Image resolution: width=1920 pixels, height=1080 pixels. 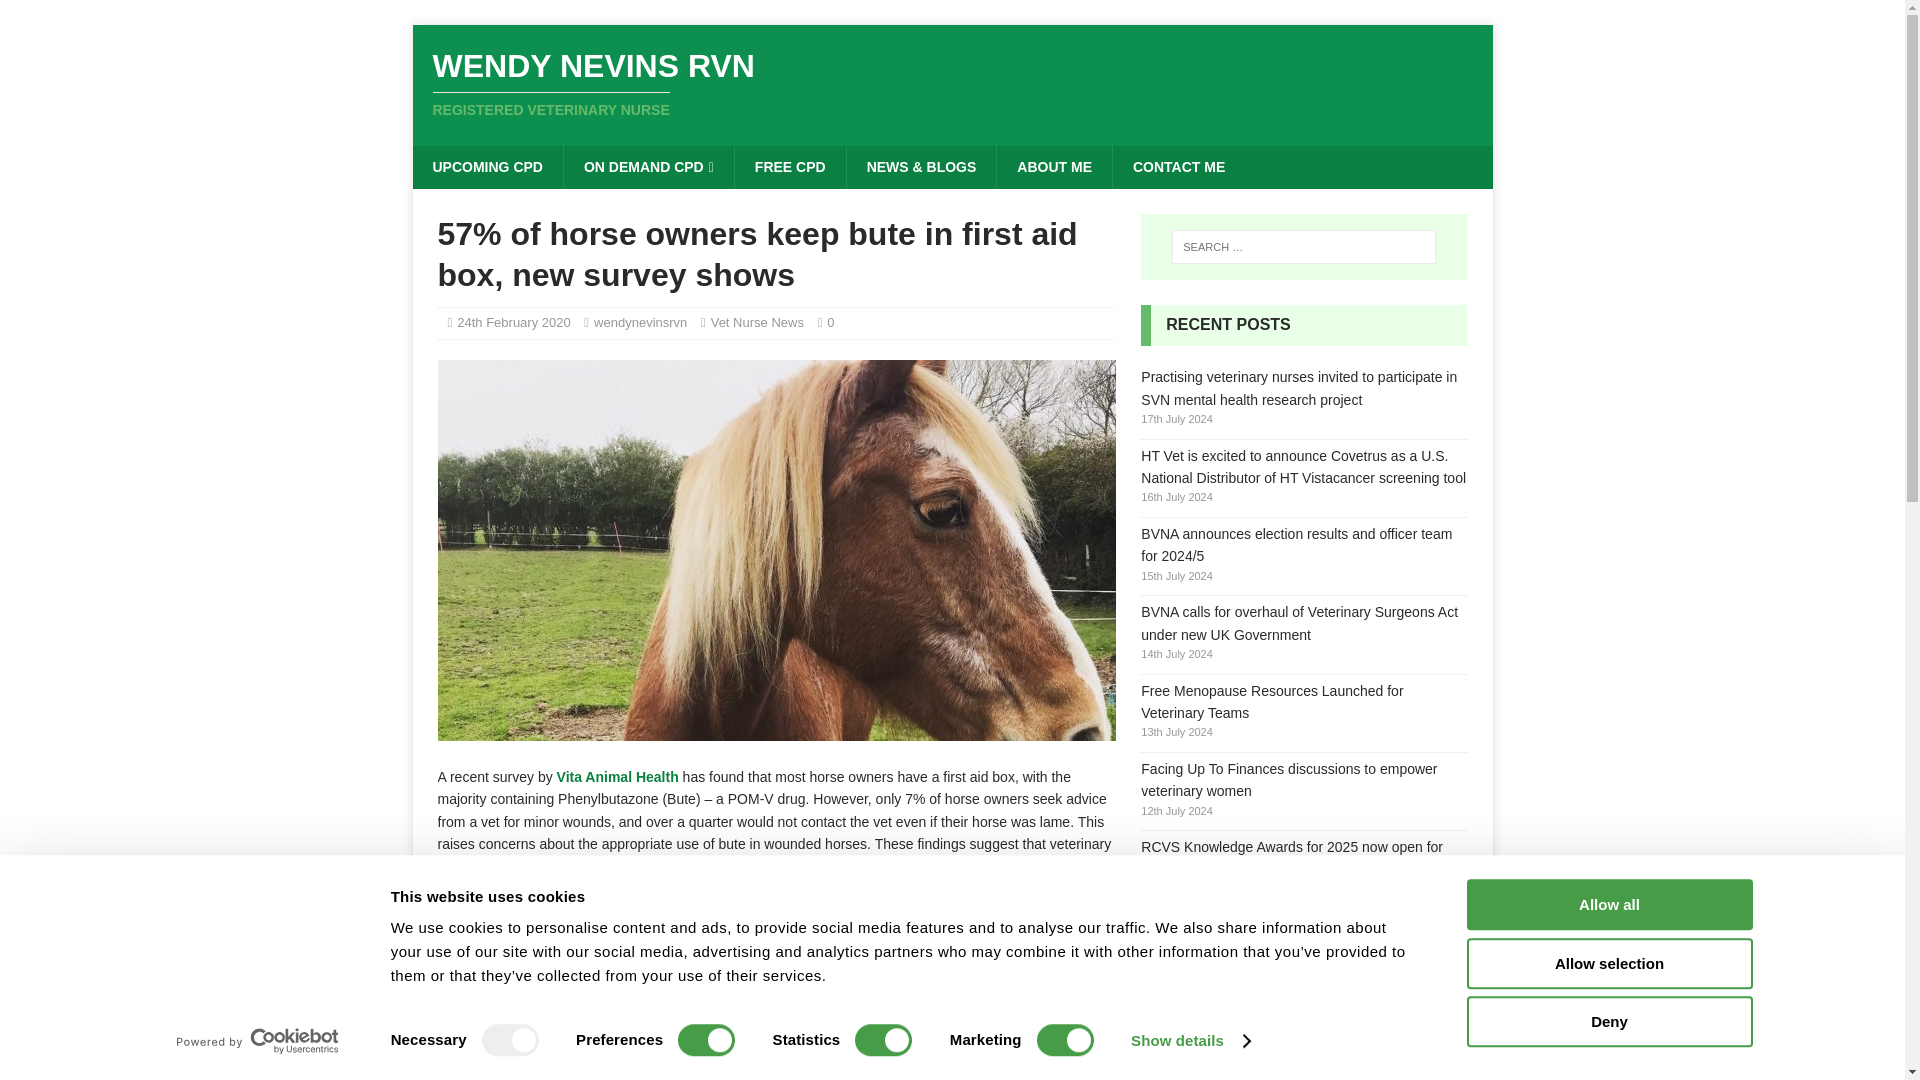 What do you see at coordinates (1190, 1041) in the screenshot?
I see `Show details` at bounding box center [1190, 1041].